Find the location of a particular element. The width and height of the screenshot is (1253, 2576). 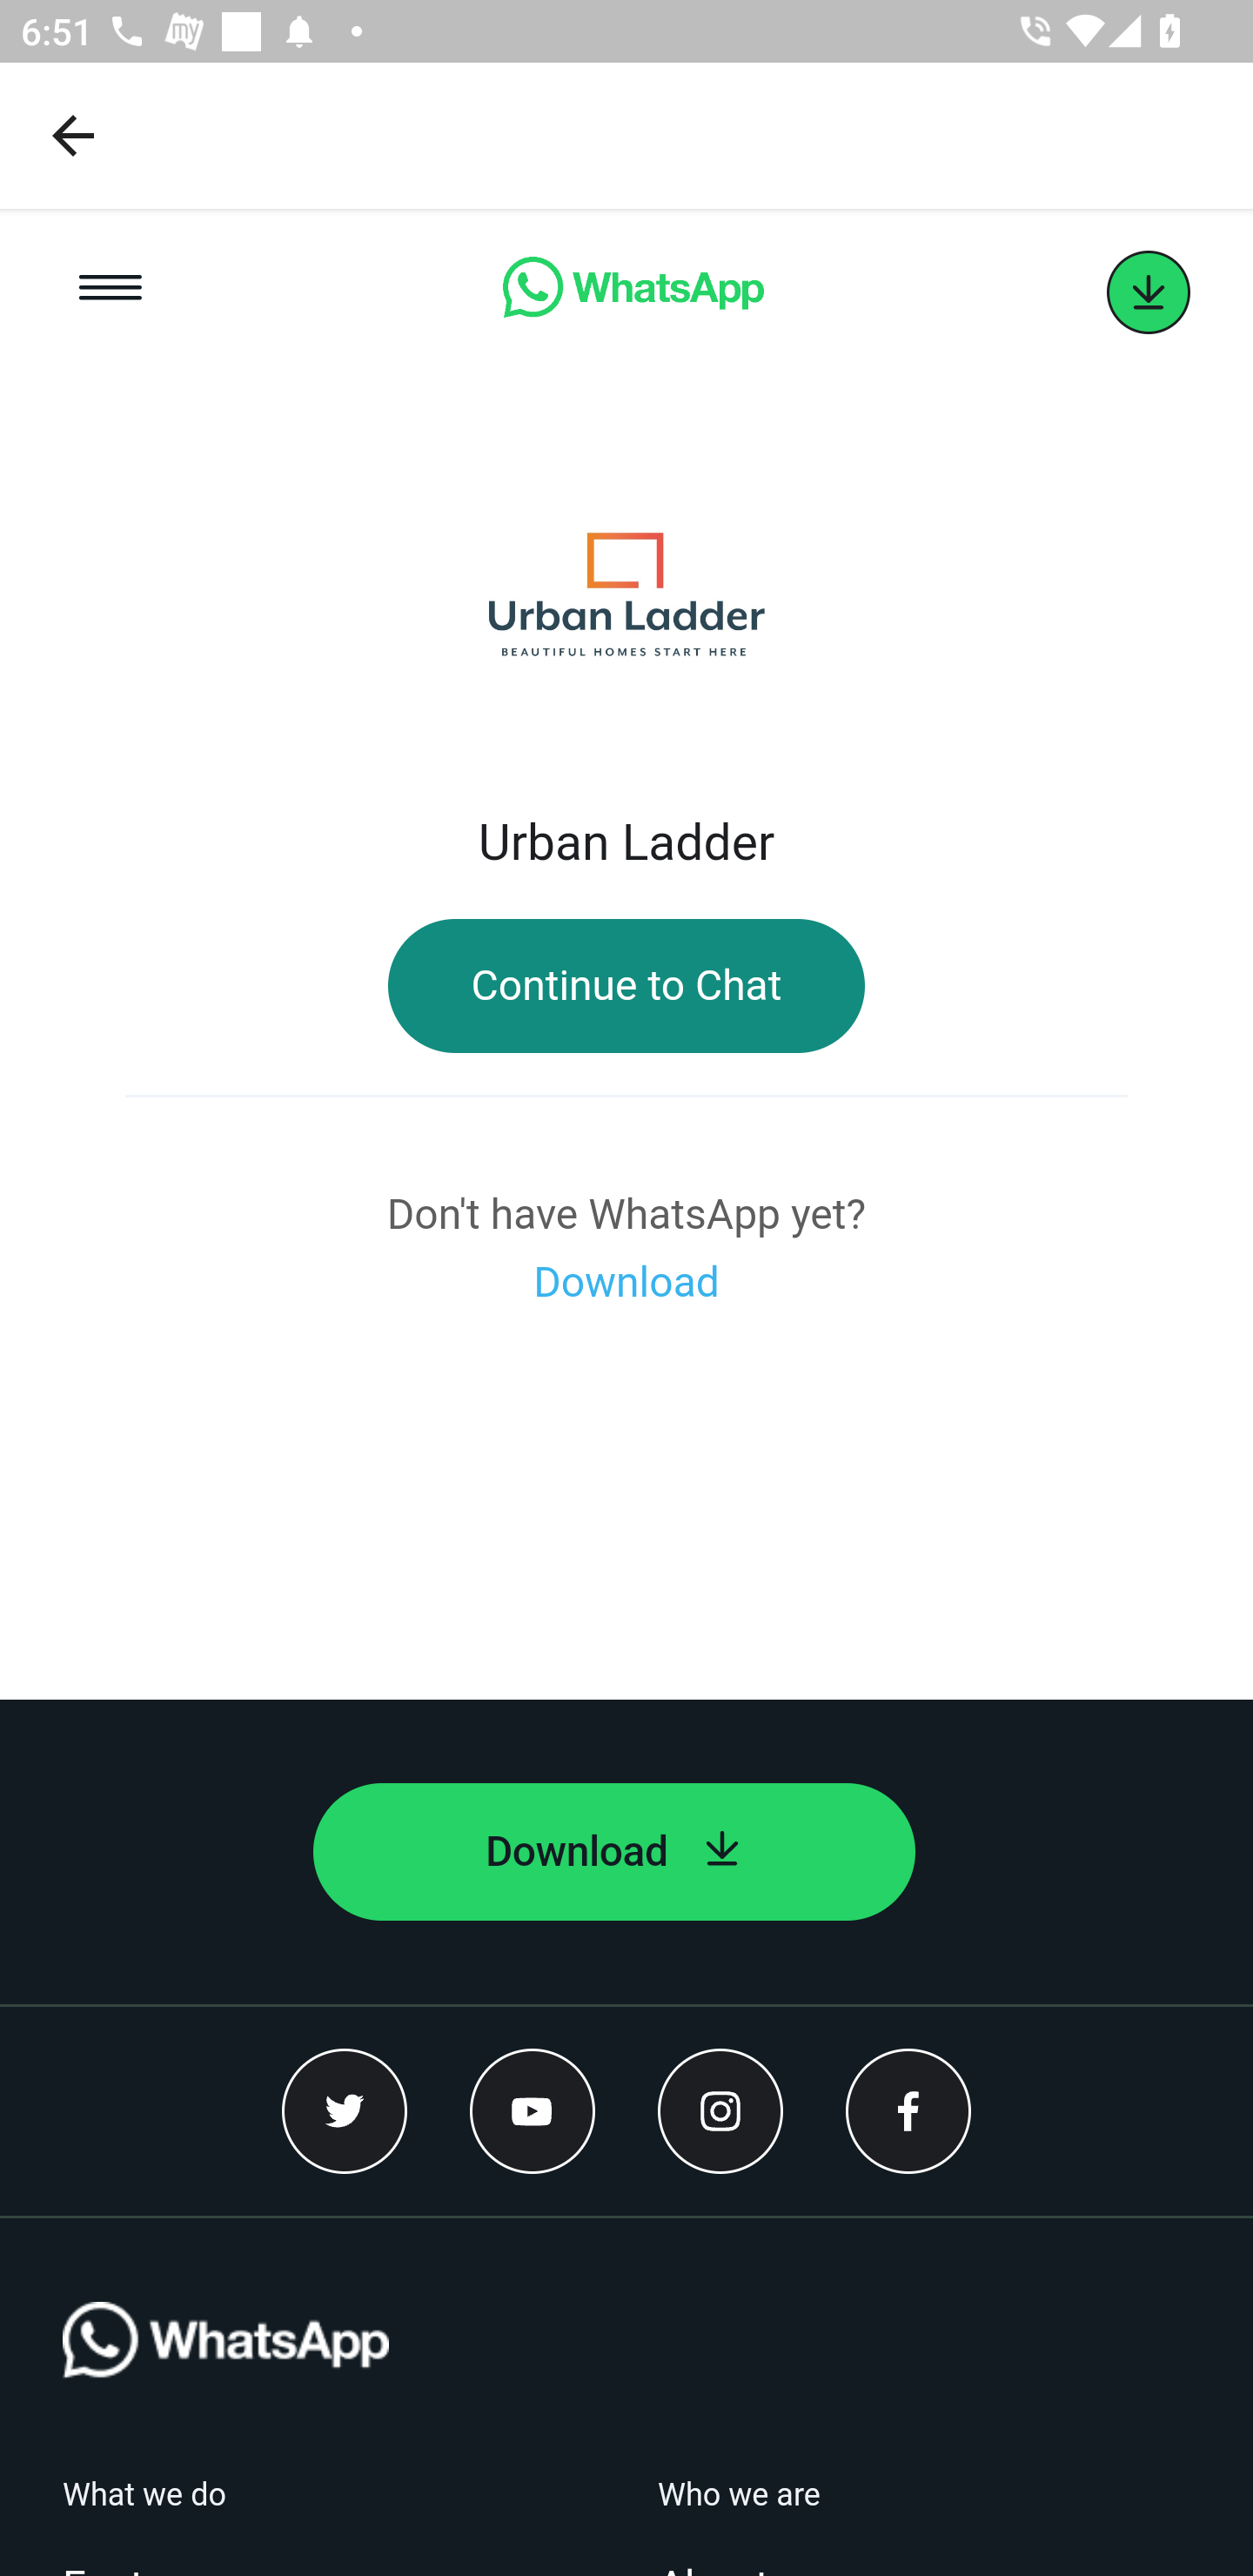

Twitter is located at coordinates (345, 2111).